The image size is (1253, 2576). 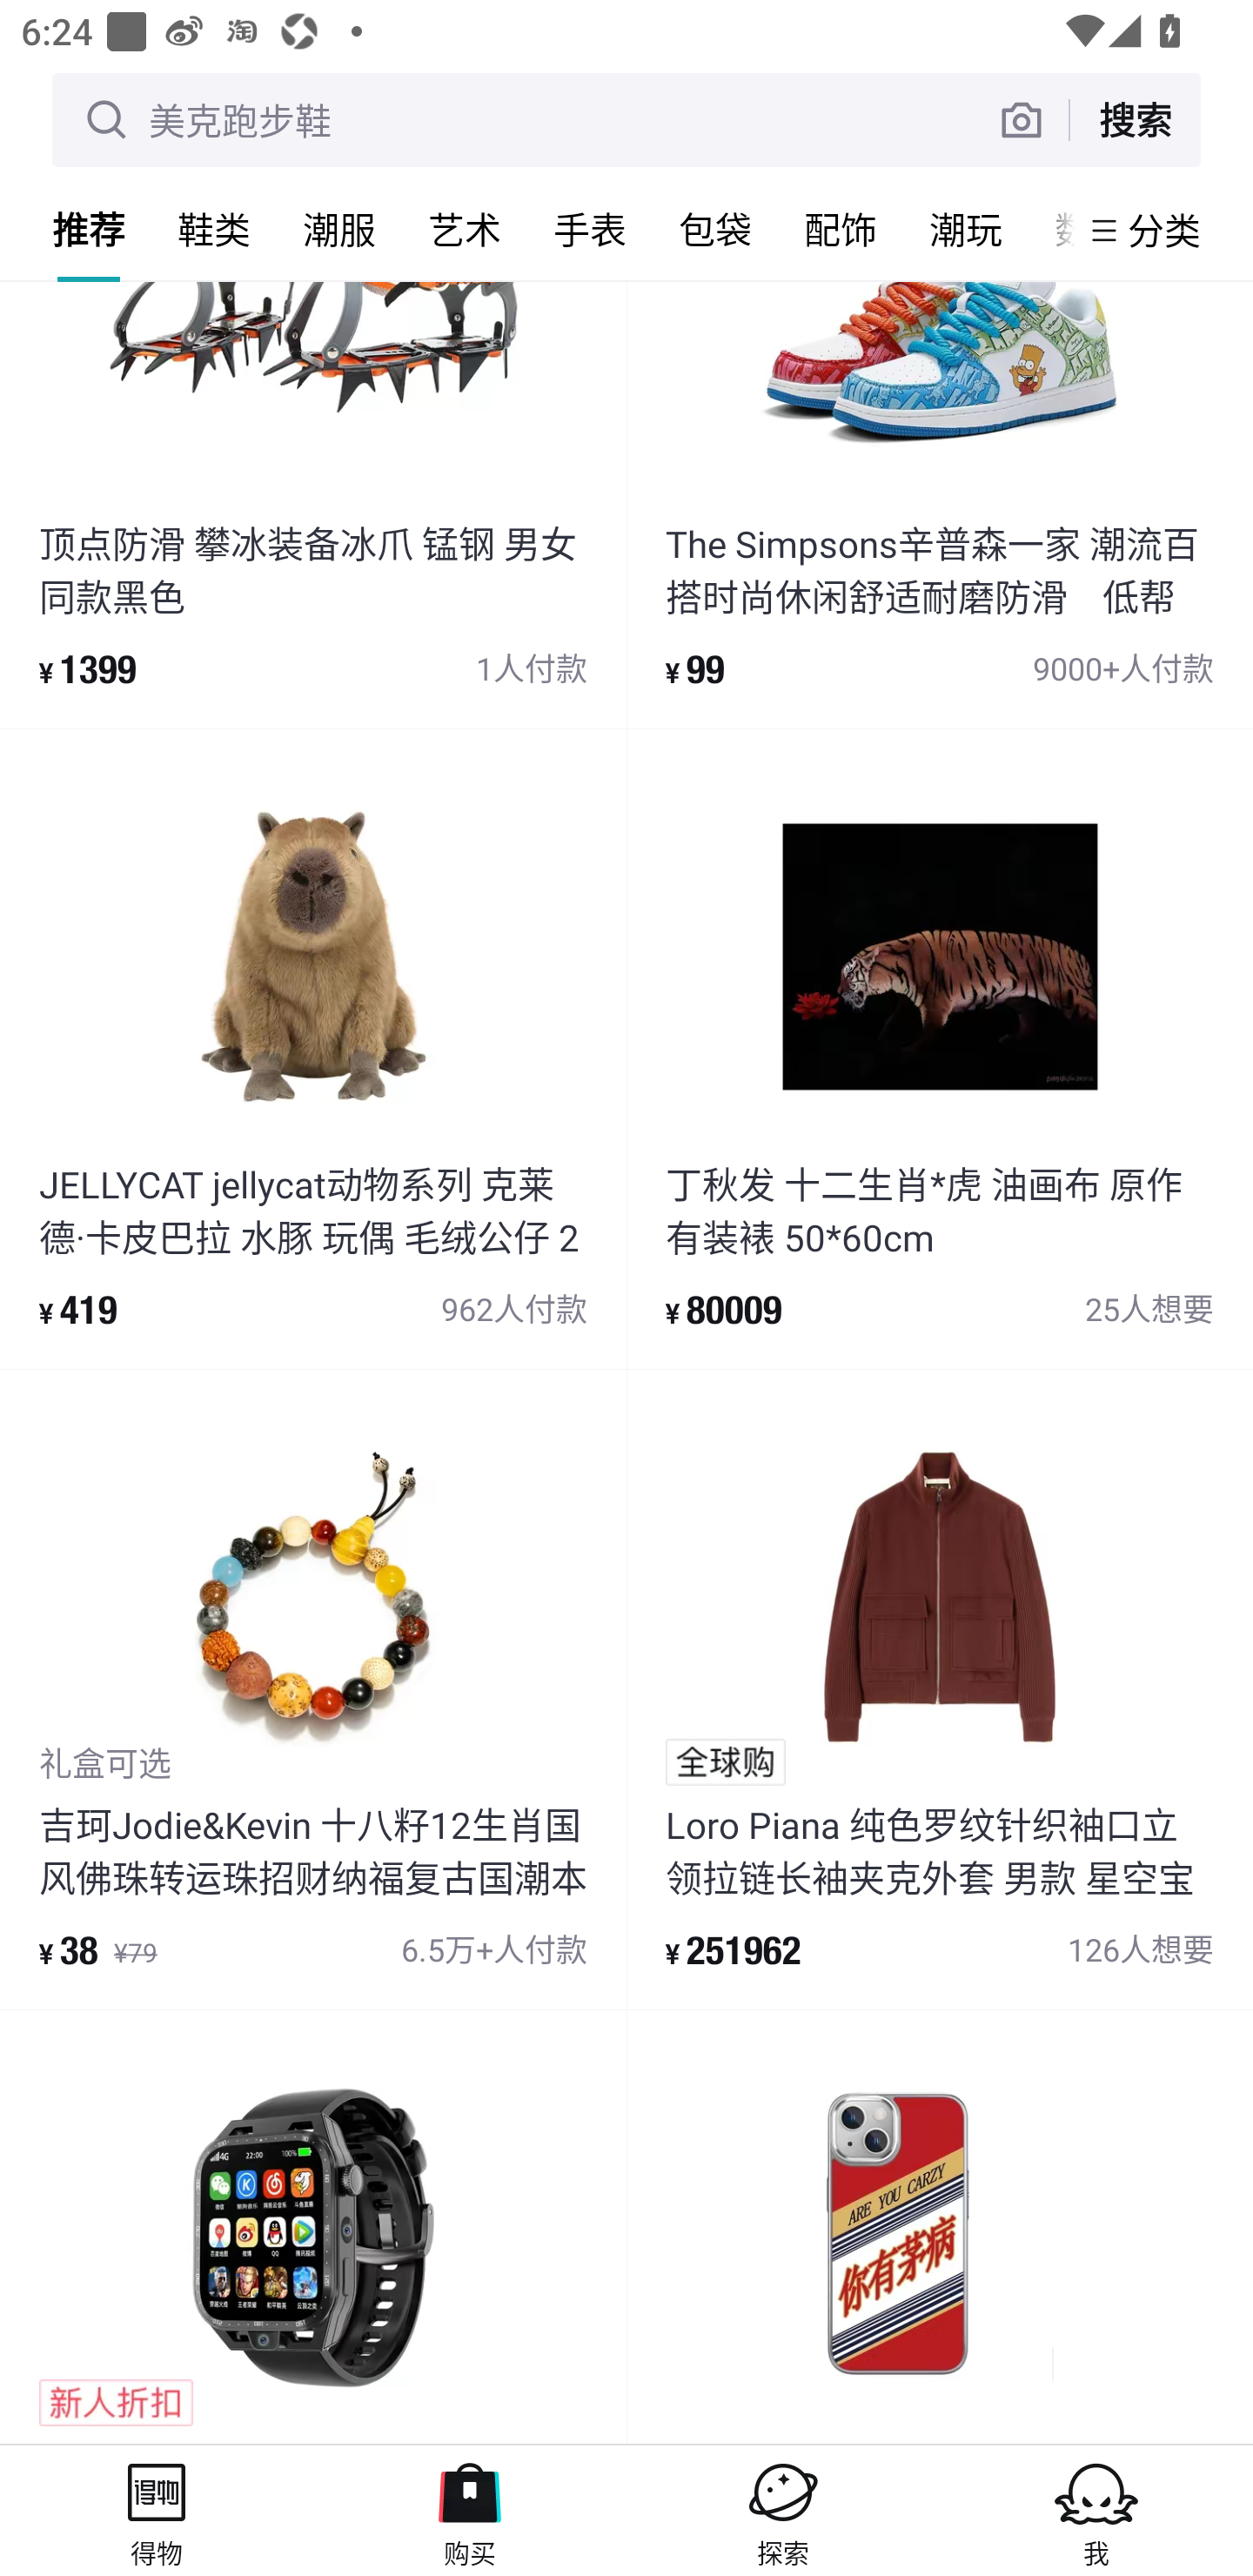 I want to click on 推荐, so click(x=89, y=229).